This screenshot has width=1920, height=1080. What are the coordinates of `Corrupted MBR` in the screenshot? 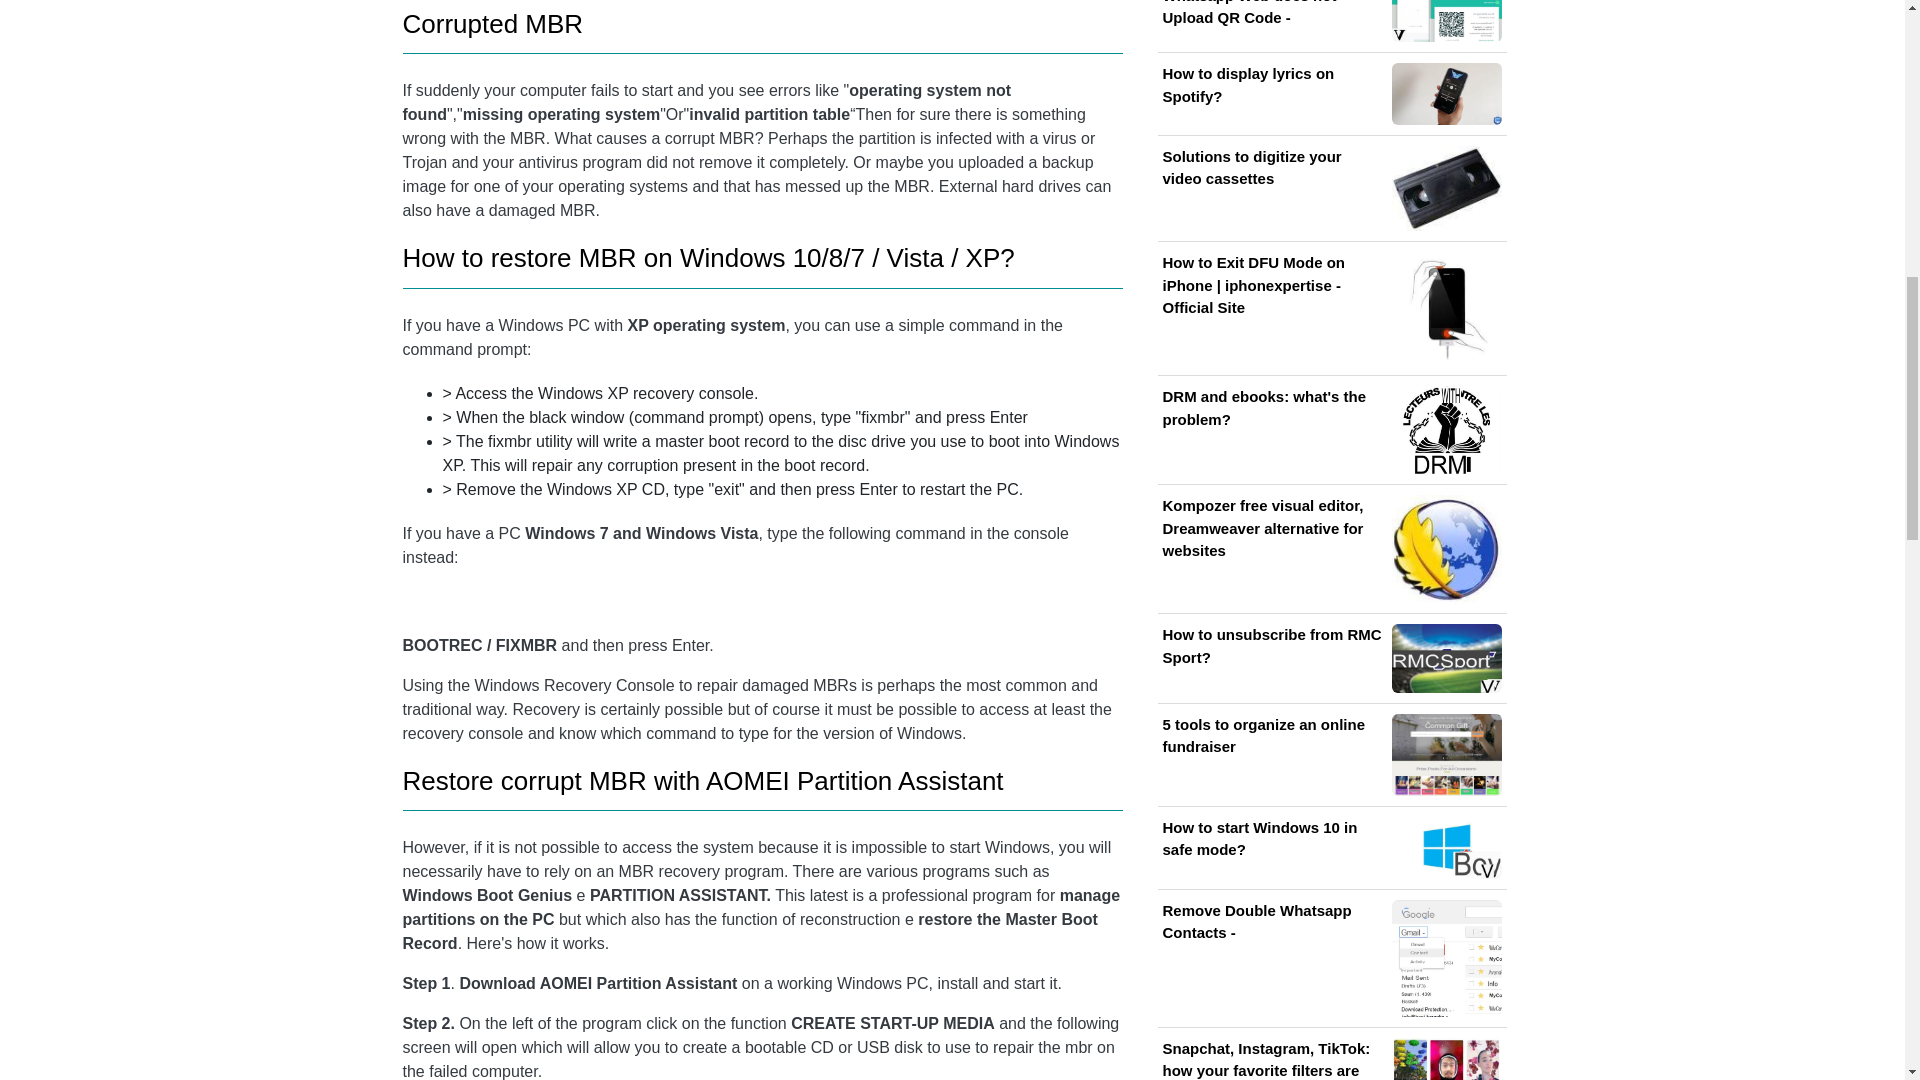 It's located at (492, 23).